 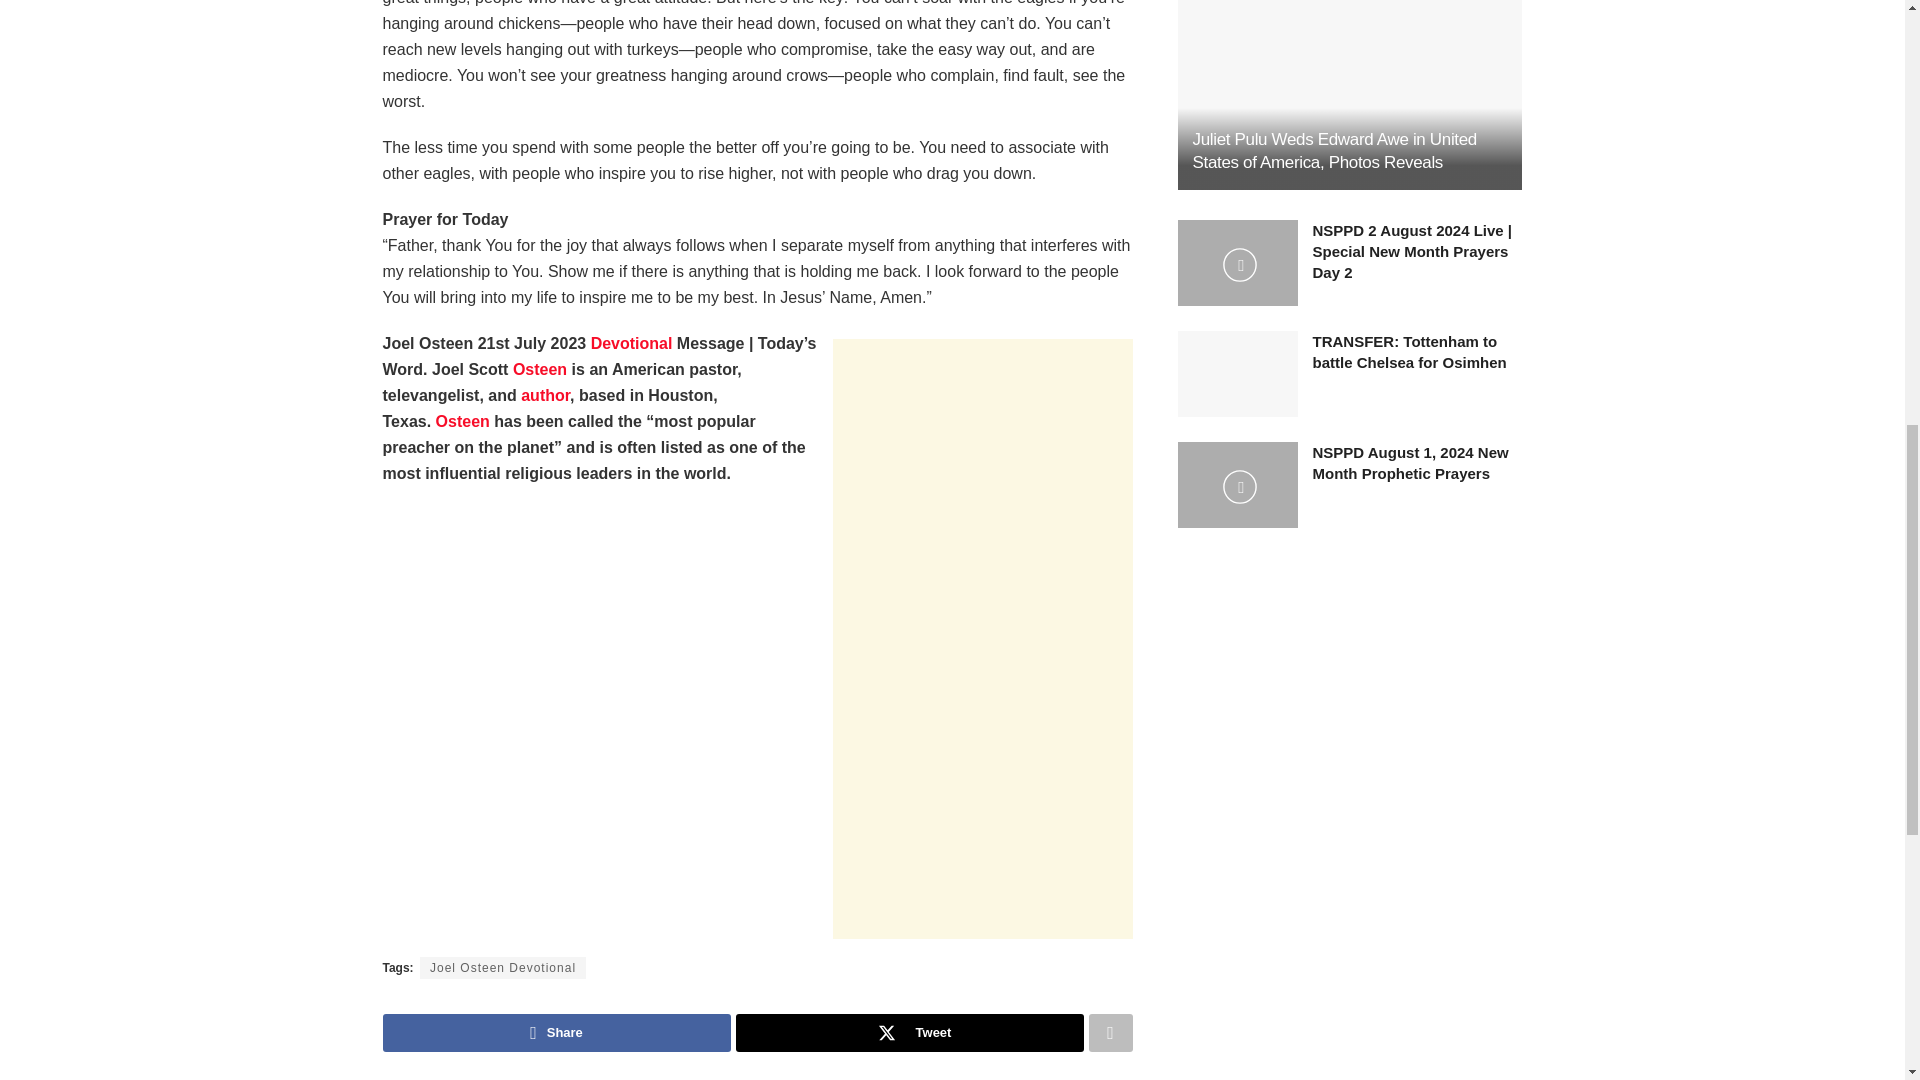 I want to click on Joel Osteen Devotional, so click(x=502, y=967).